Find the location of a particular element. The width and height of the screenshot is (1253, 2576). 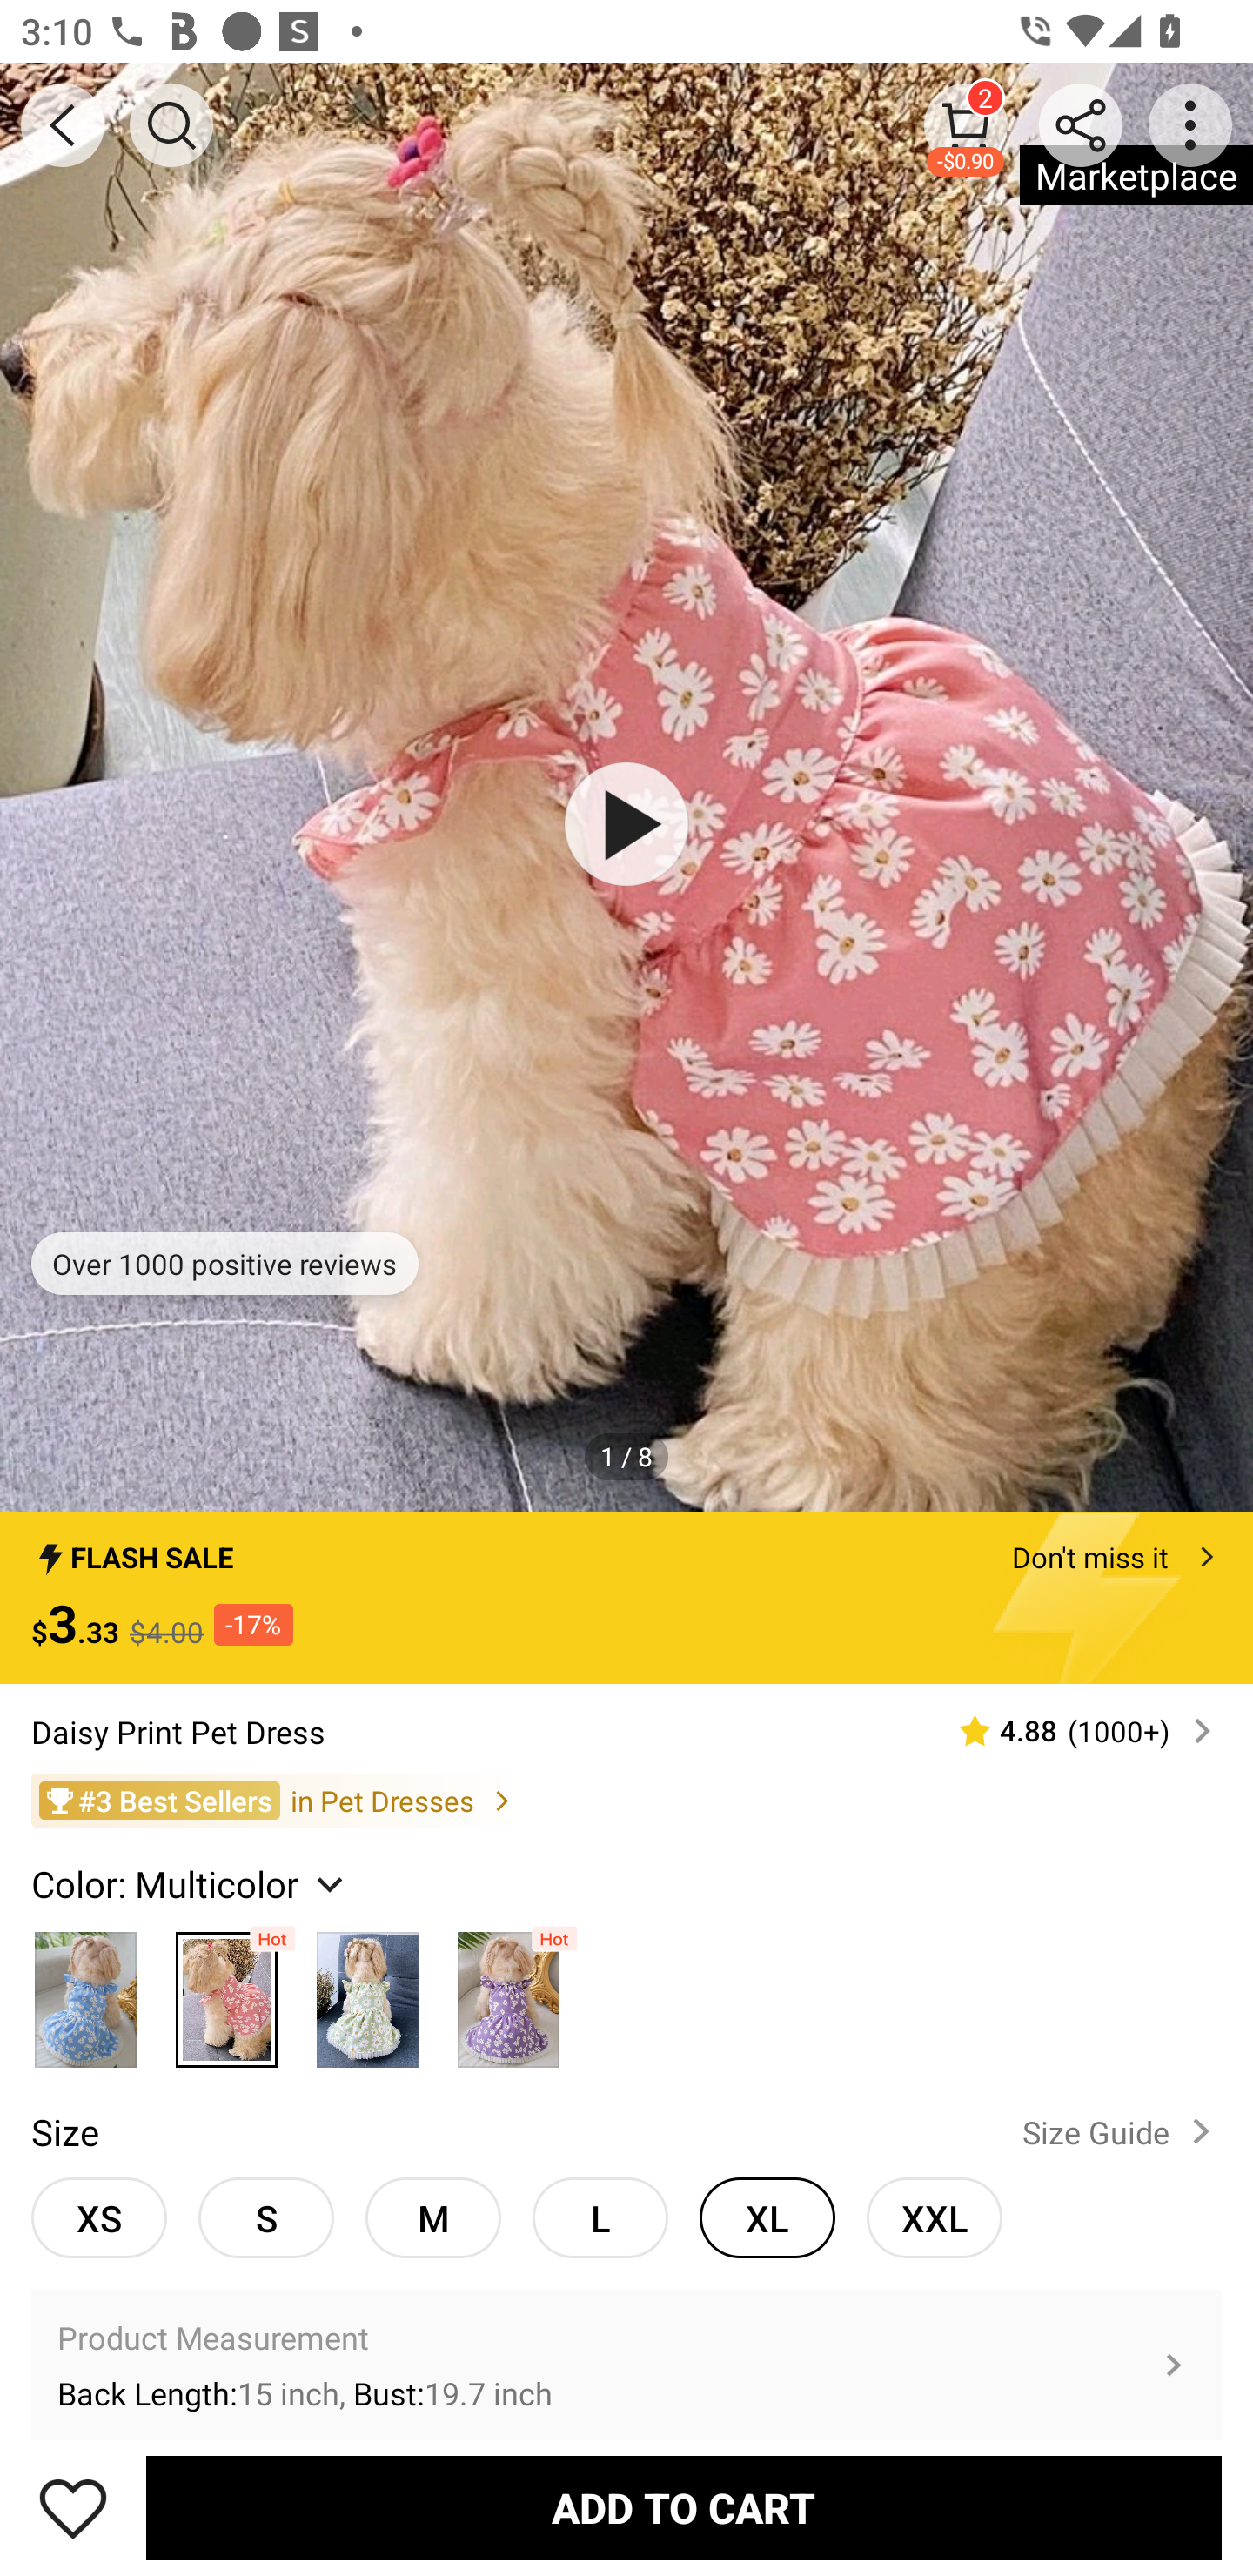

M Munselected option is located at coordinates (433, 2217).